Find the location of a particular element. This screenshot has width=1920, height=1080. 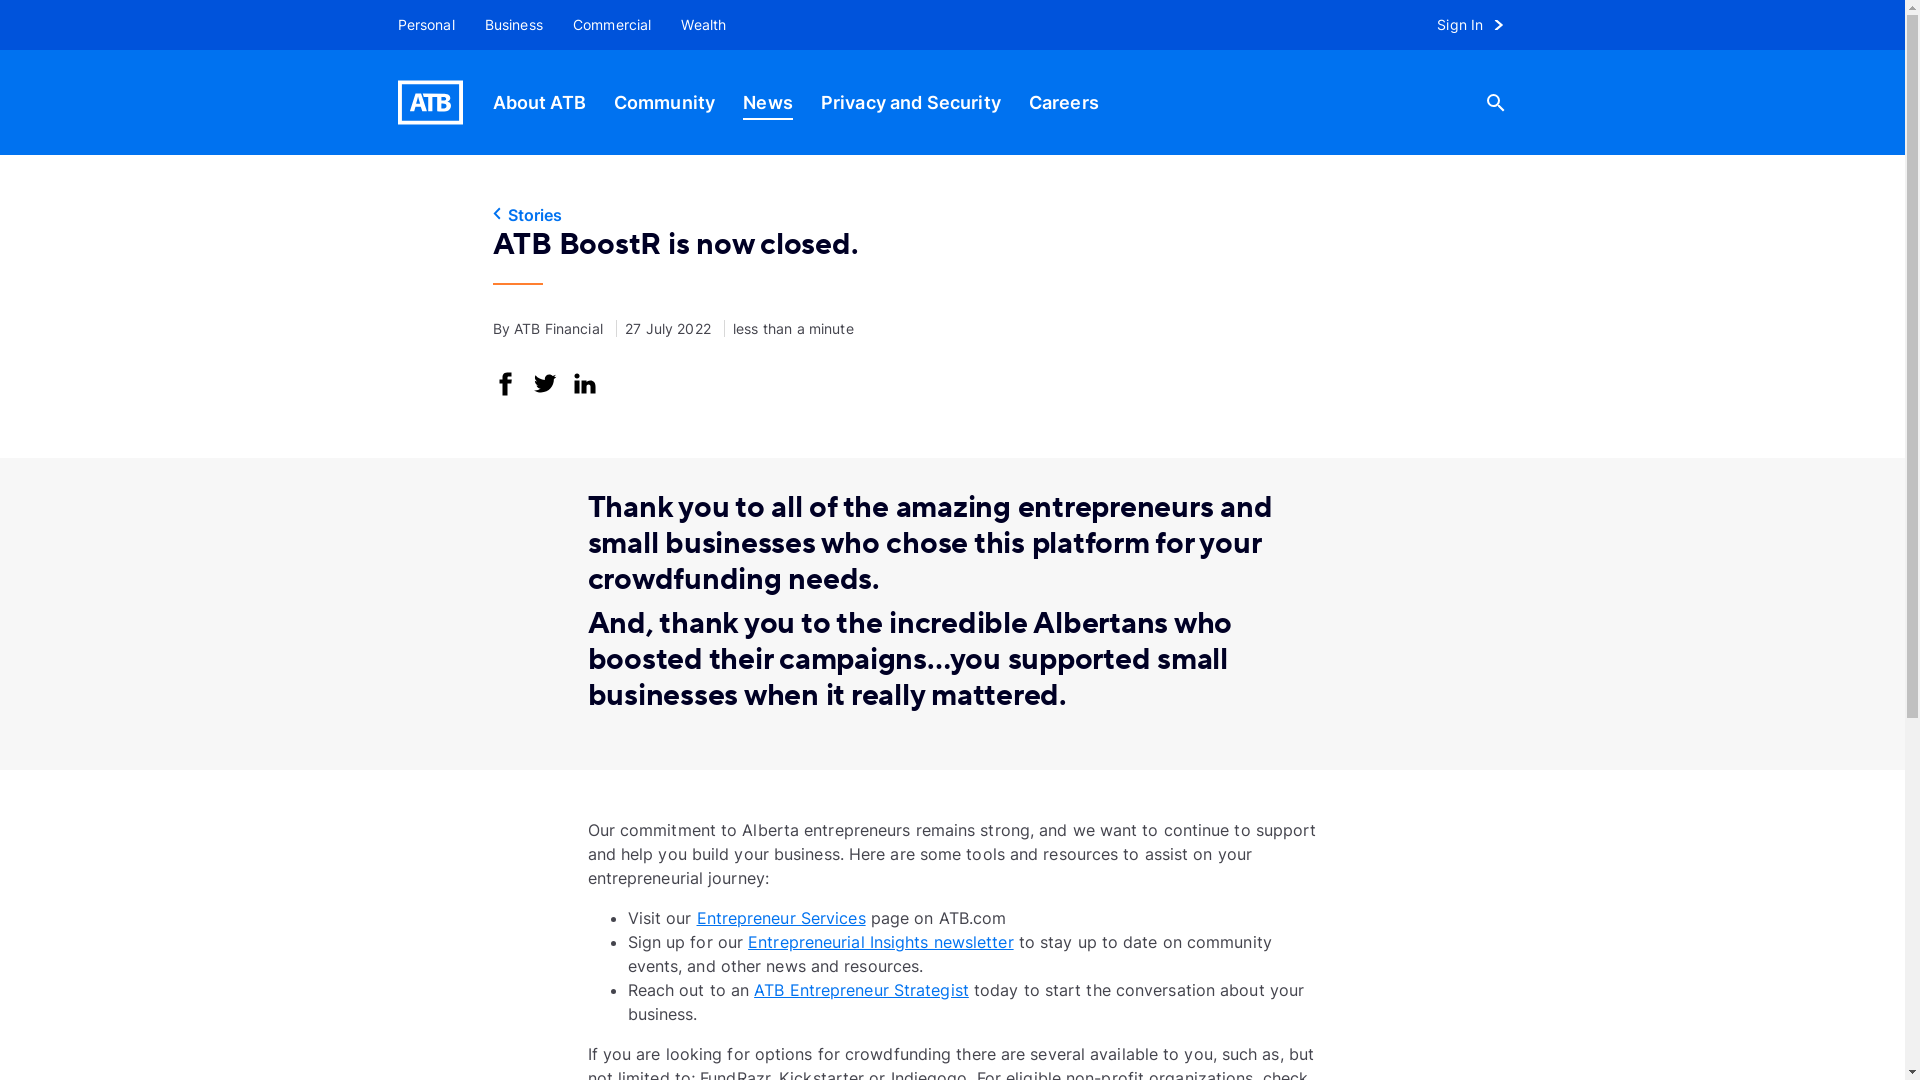

Wealth is located at coordinates (704, 25).